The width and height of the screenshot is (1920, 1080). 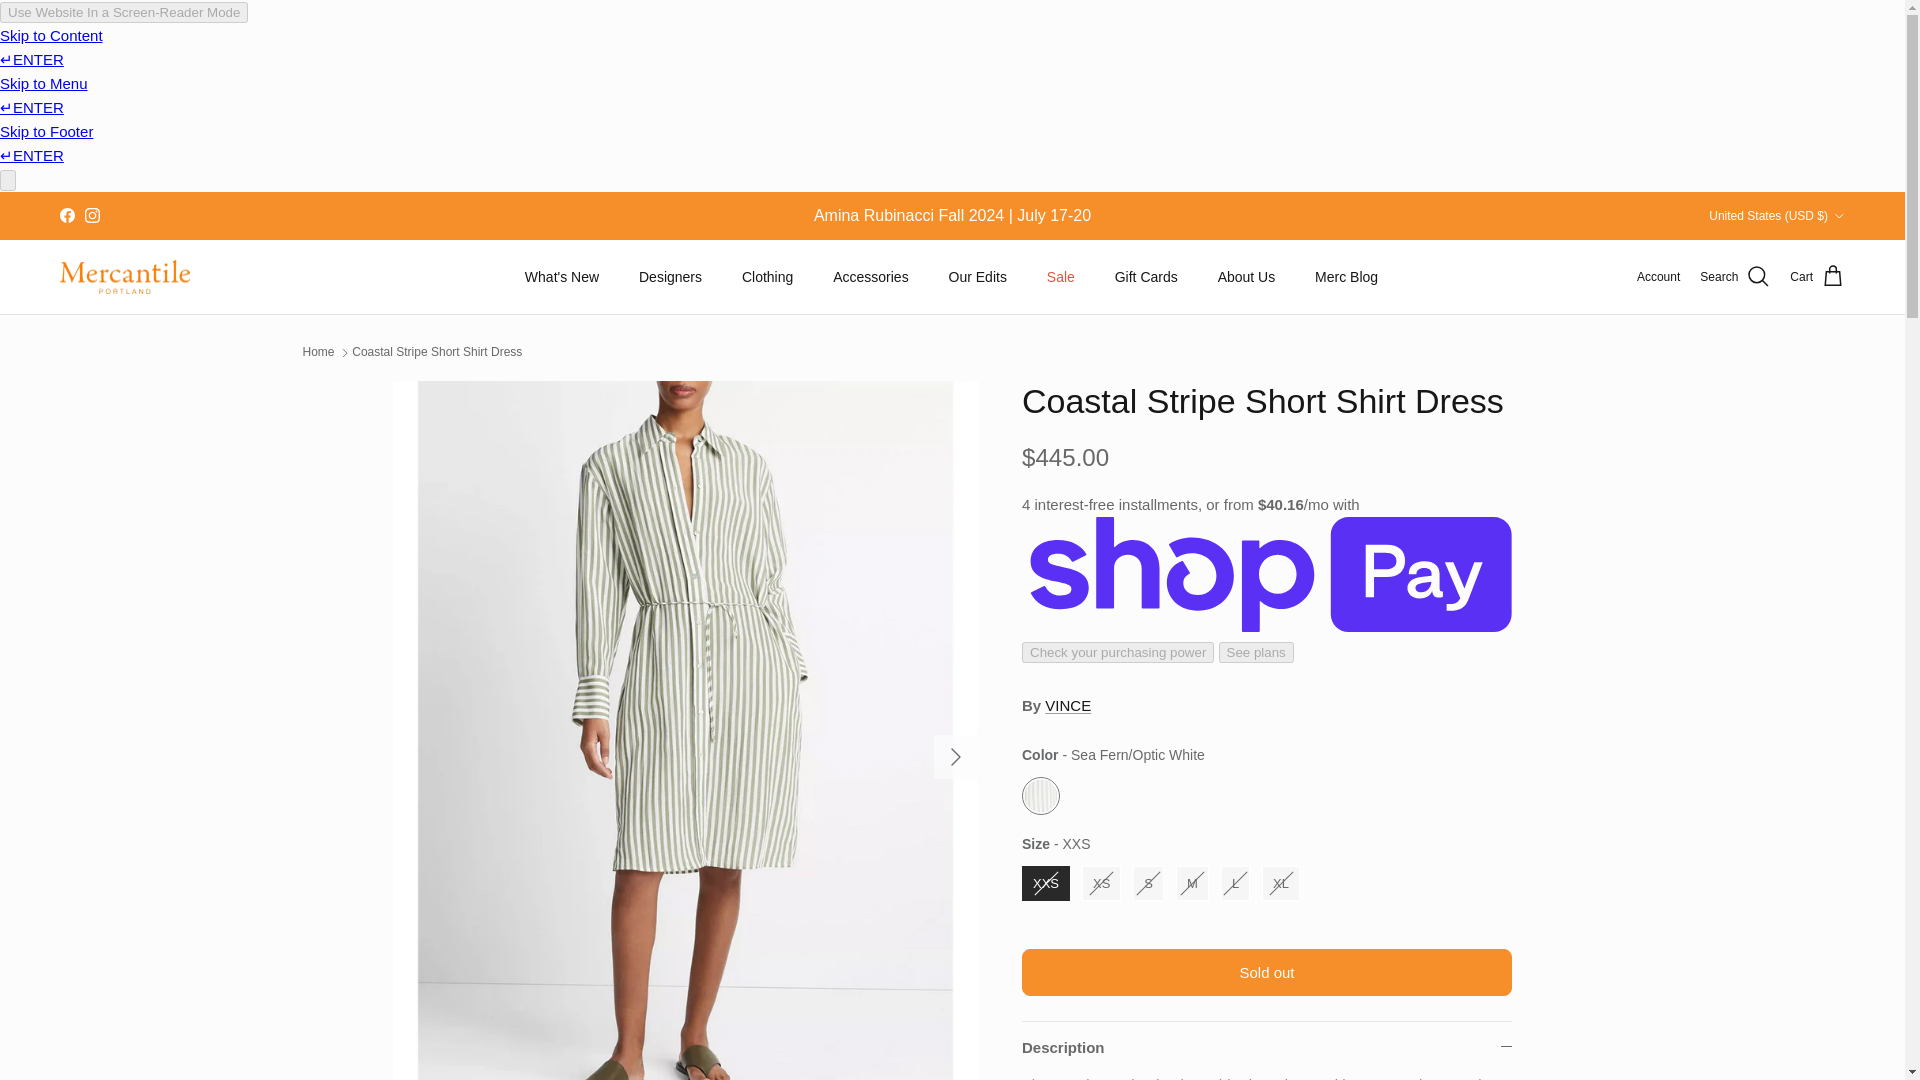 I want to click on Facebook, so click(x=66, y=215).